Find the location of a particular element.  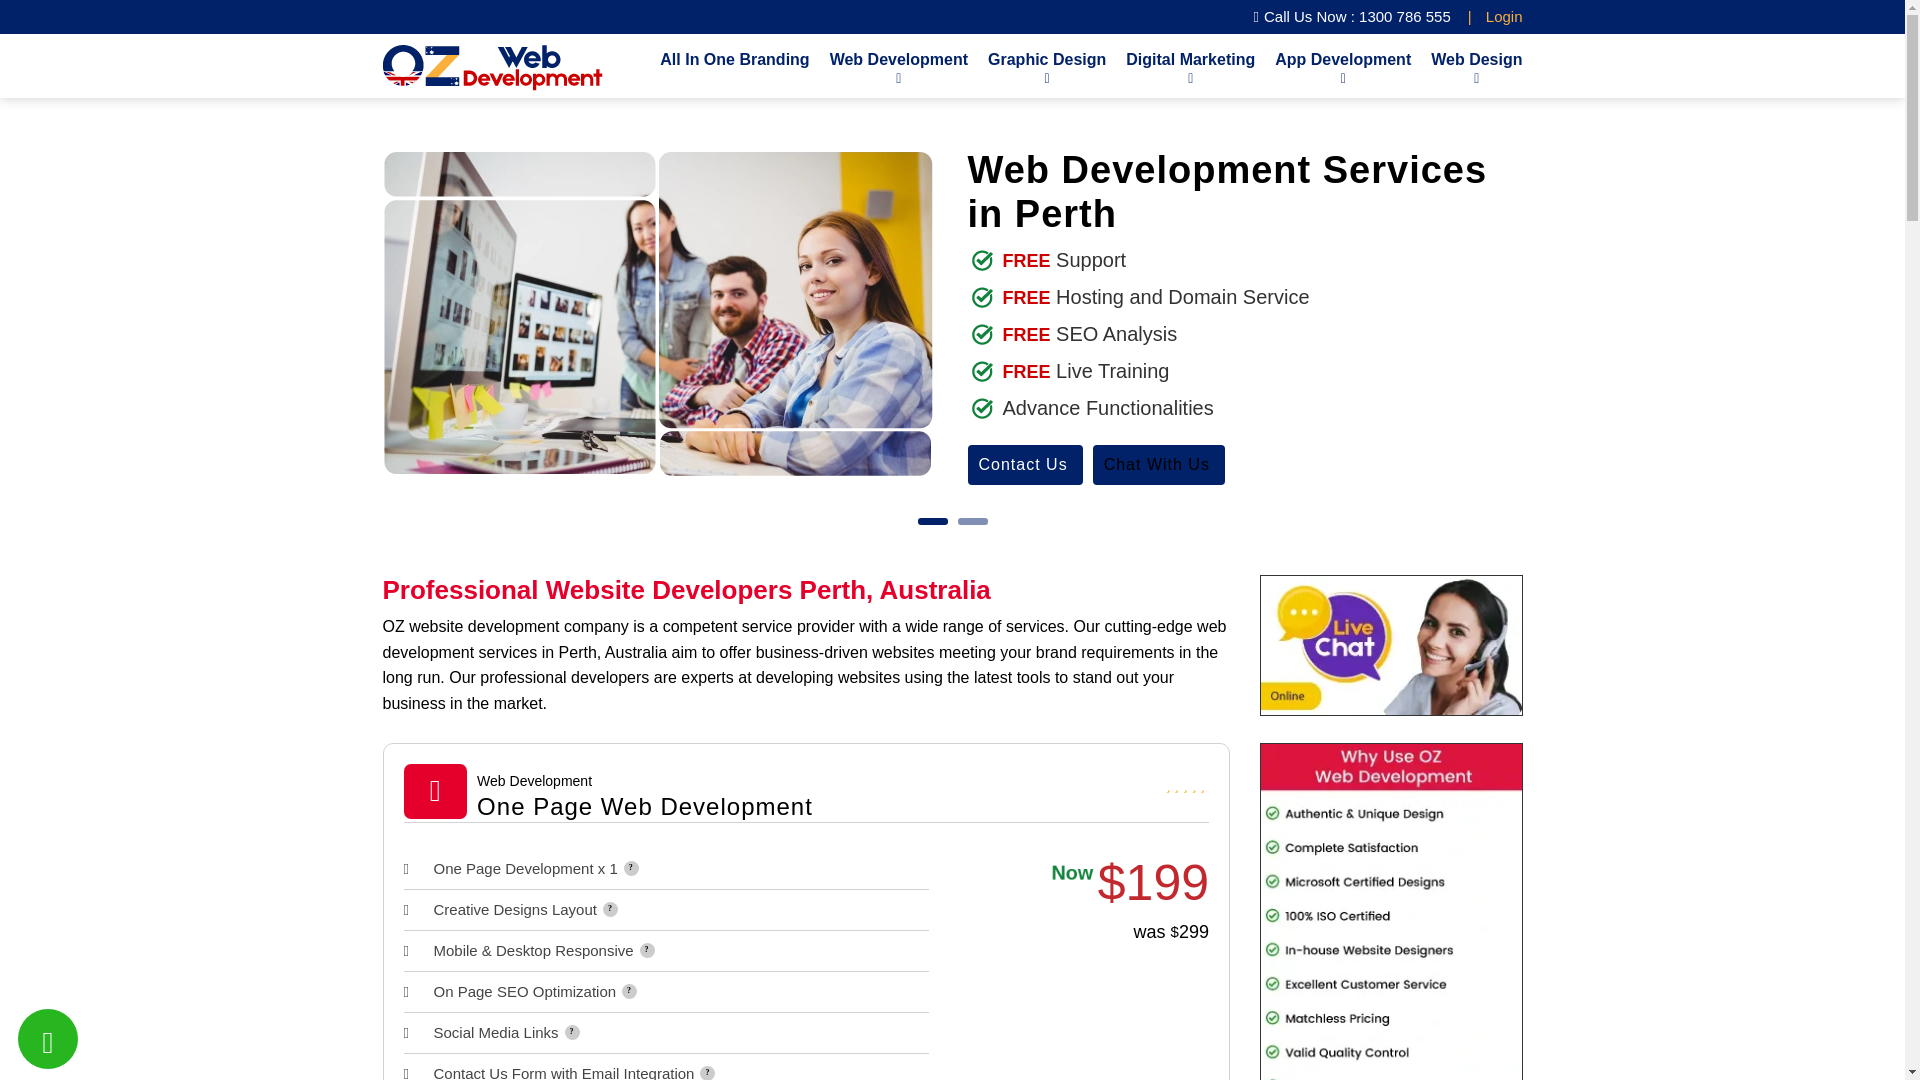

All In One Branding is located at coordinates (734, 58).